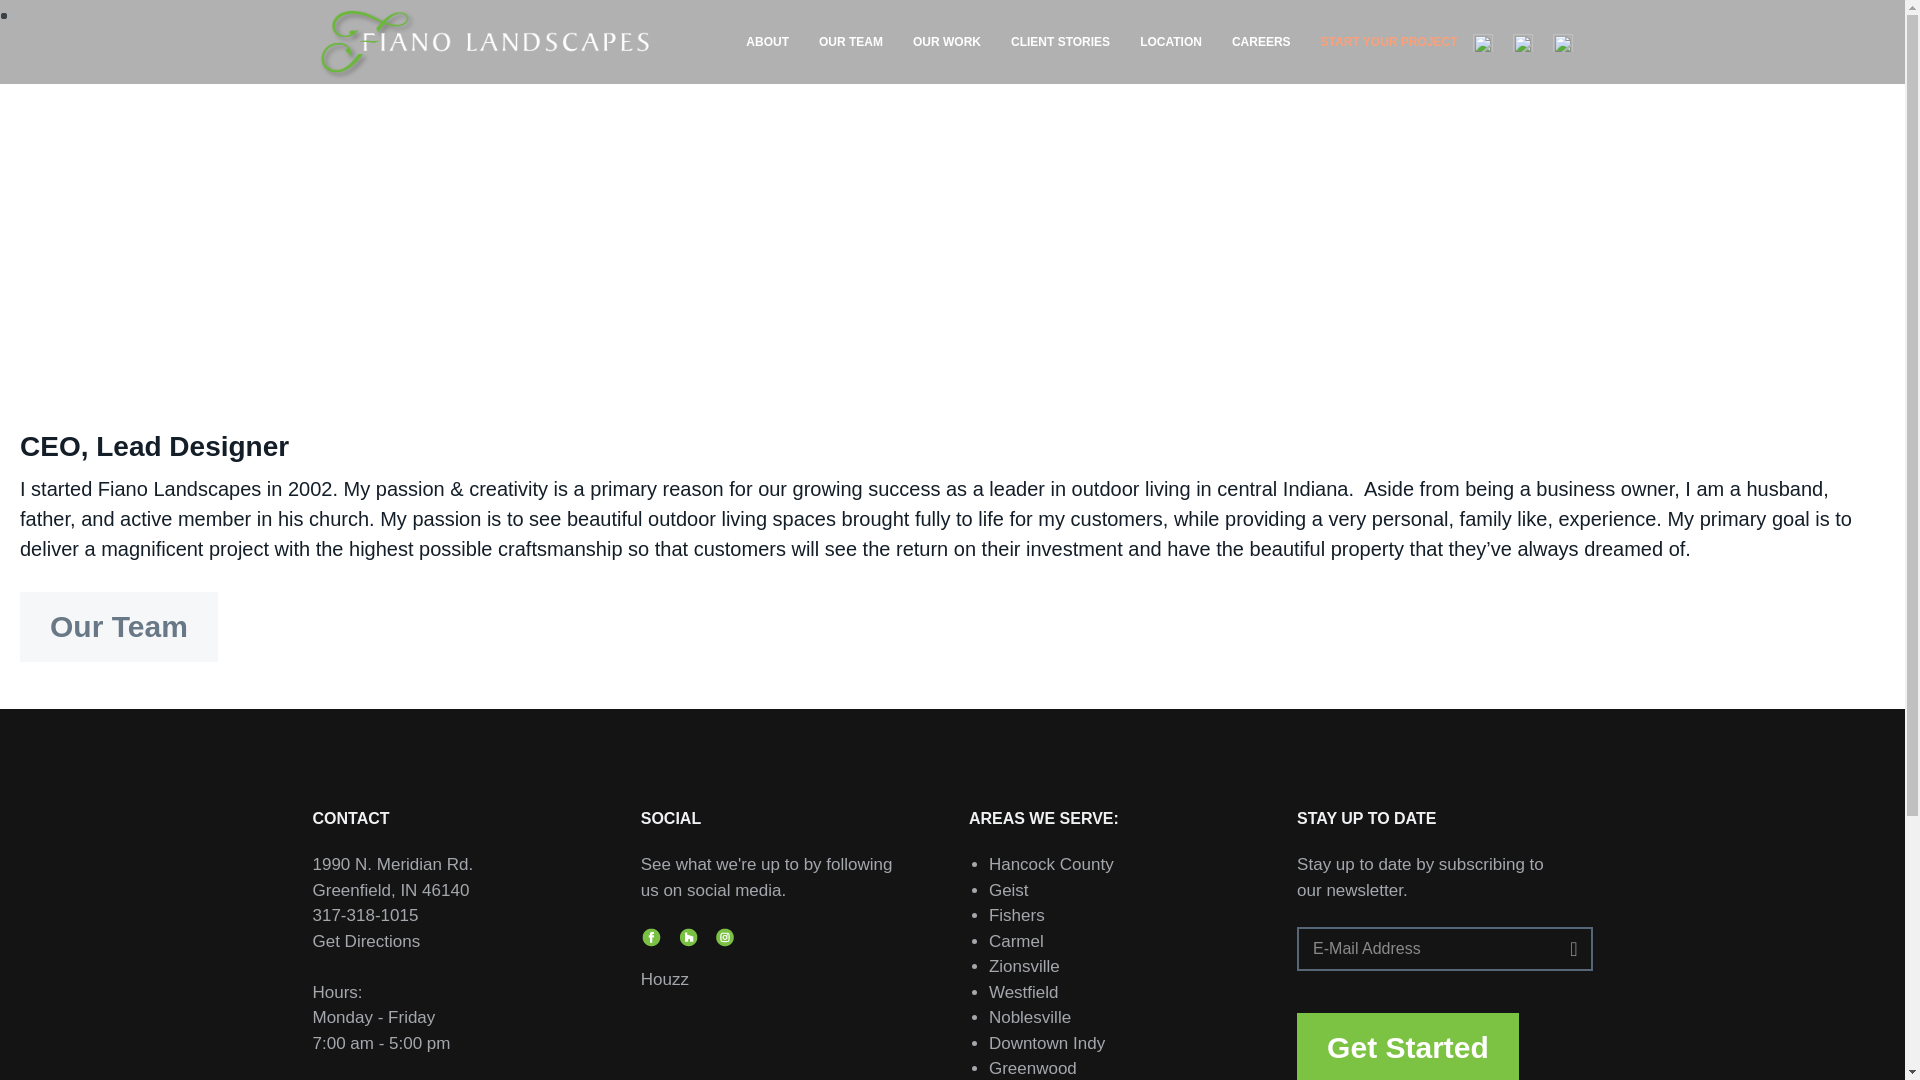  I want to click on Get Started, so click(1408, 1046).